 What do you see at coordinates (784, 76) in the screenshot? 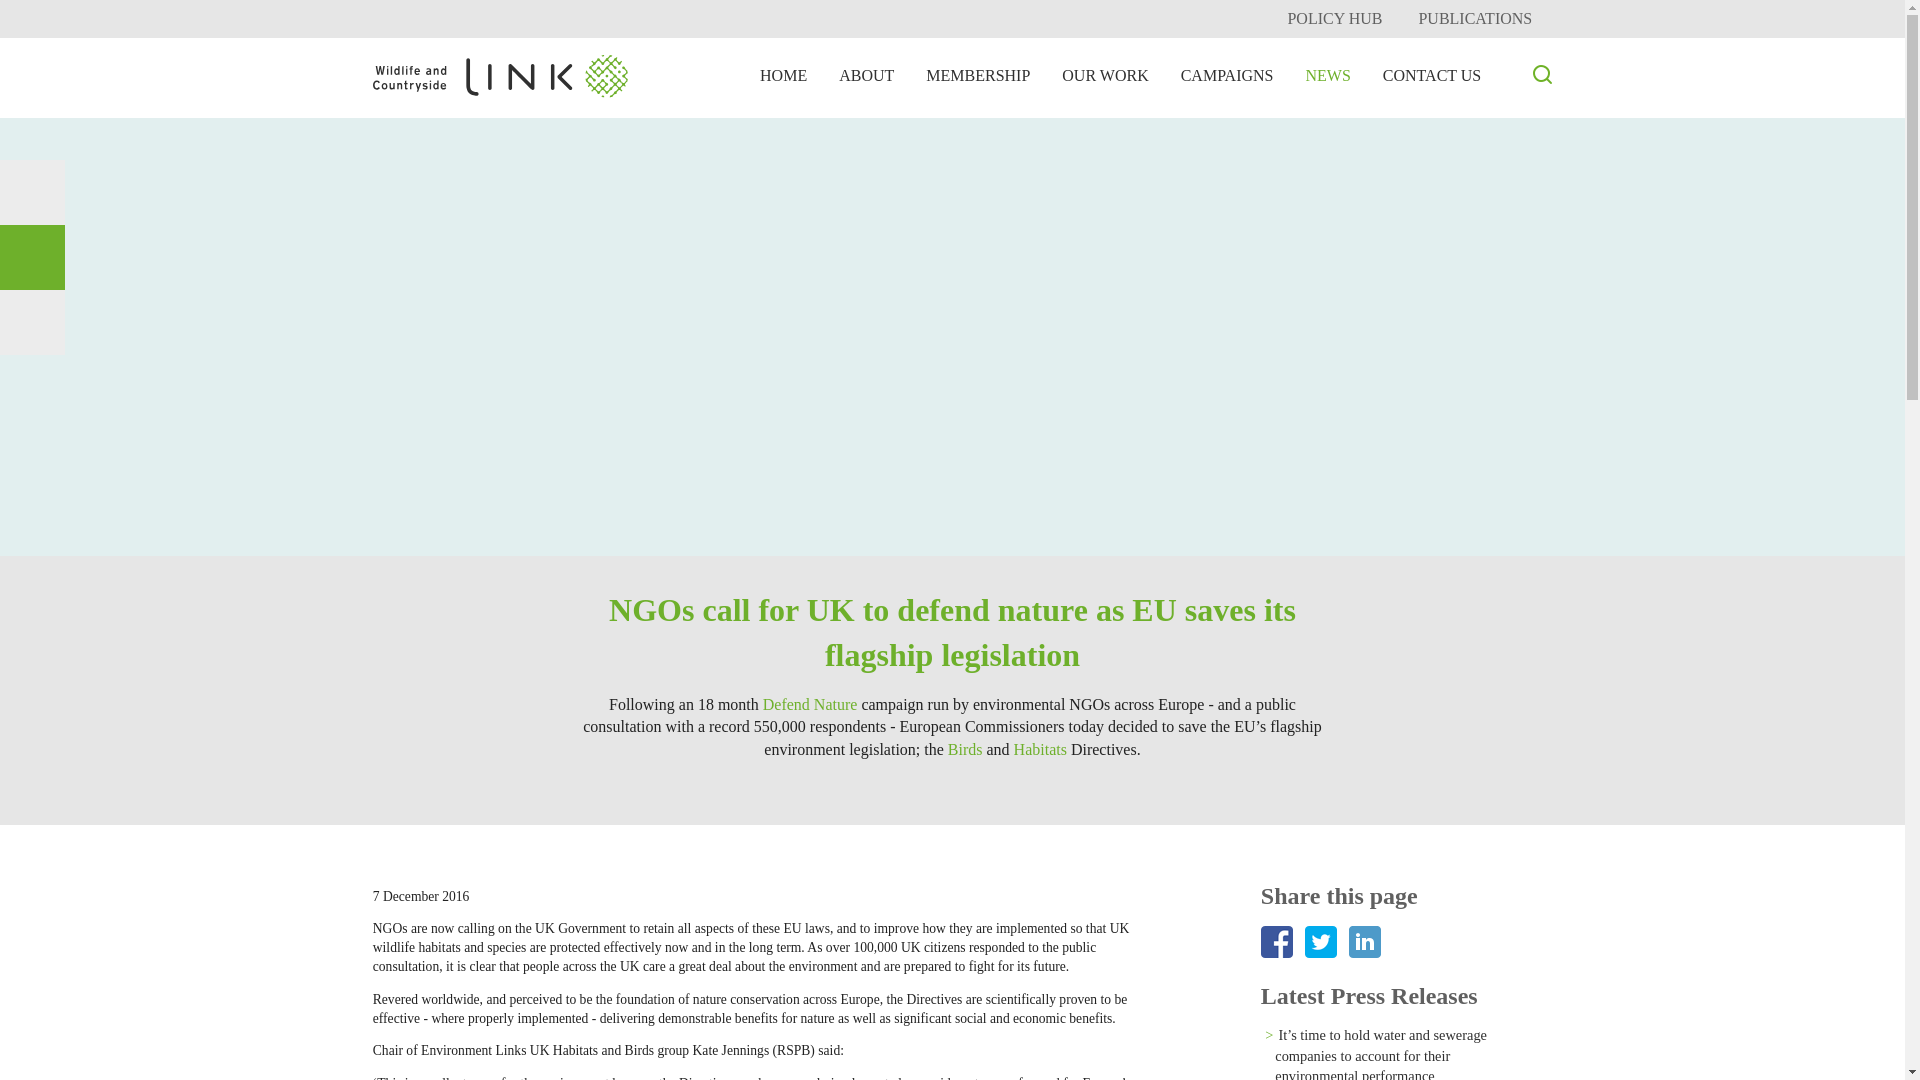
I see `HOME` at bounding box center [784, 76].